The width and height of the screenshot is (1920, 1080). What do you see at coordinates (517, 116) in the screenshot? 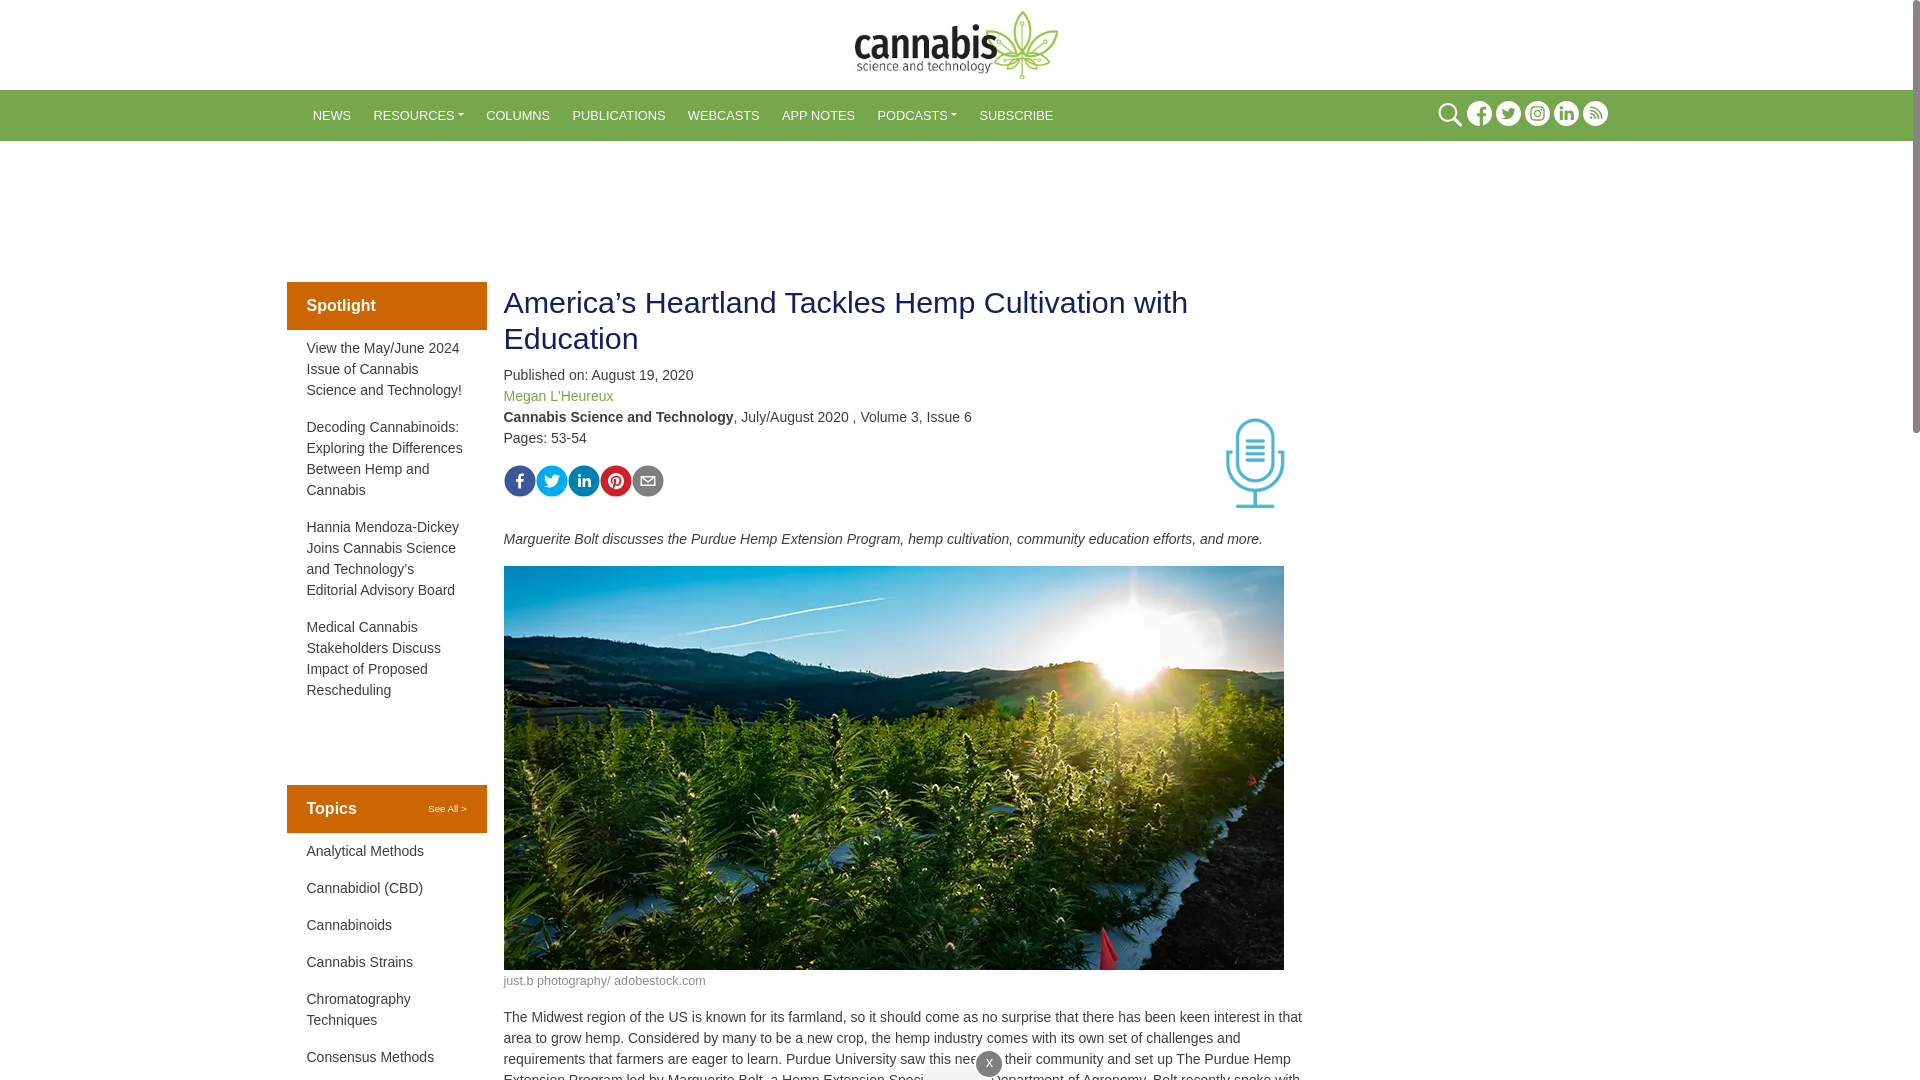
I see `COLUMNS` at bounding box center [517, 116].